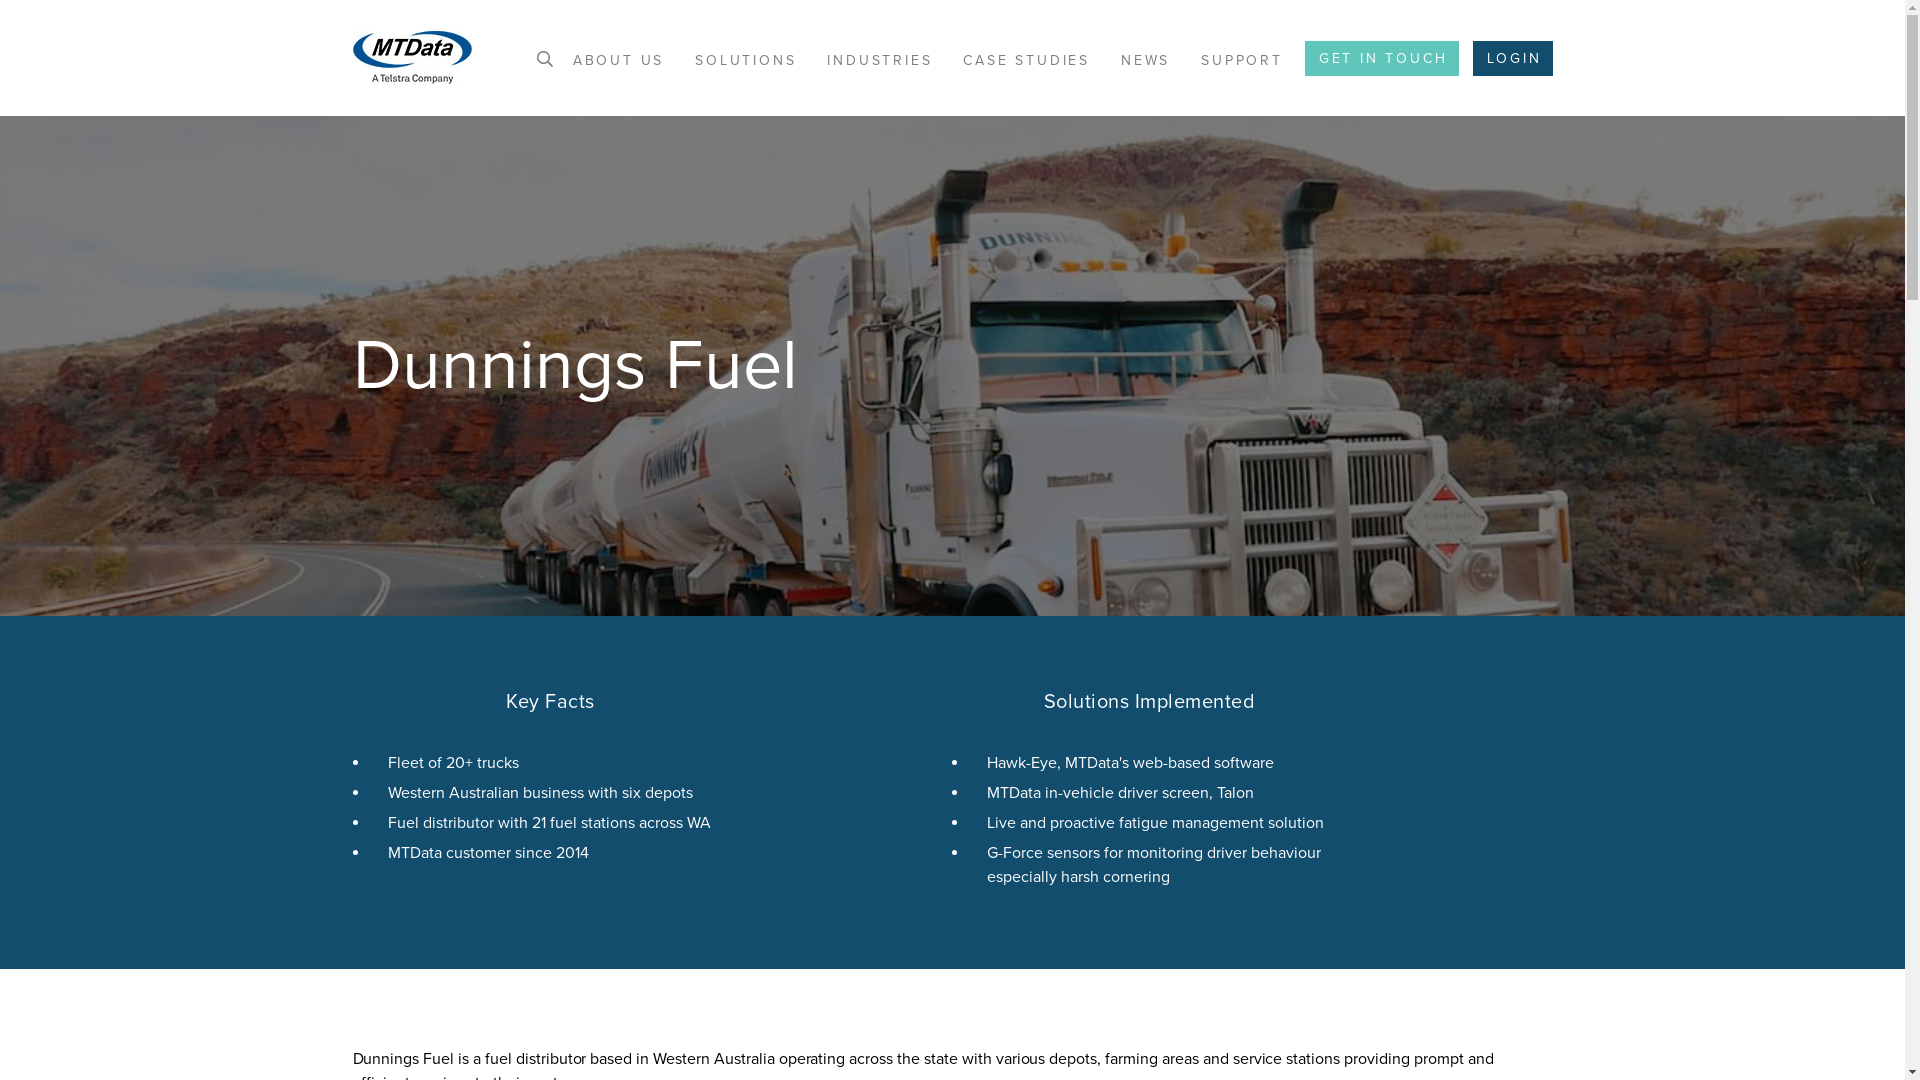 The image size is (1920, 1080). Describe the element at coordinates (412, 58) in the screenshot. I see `MTData` at that location.